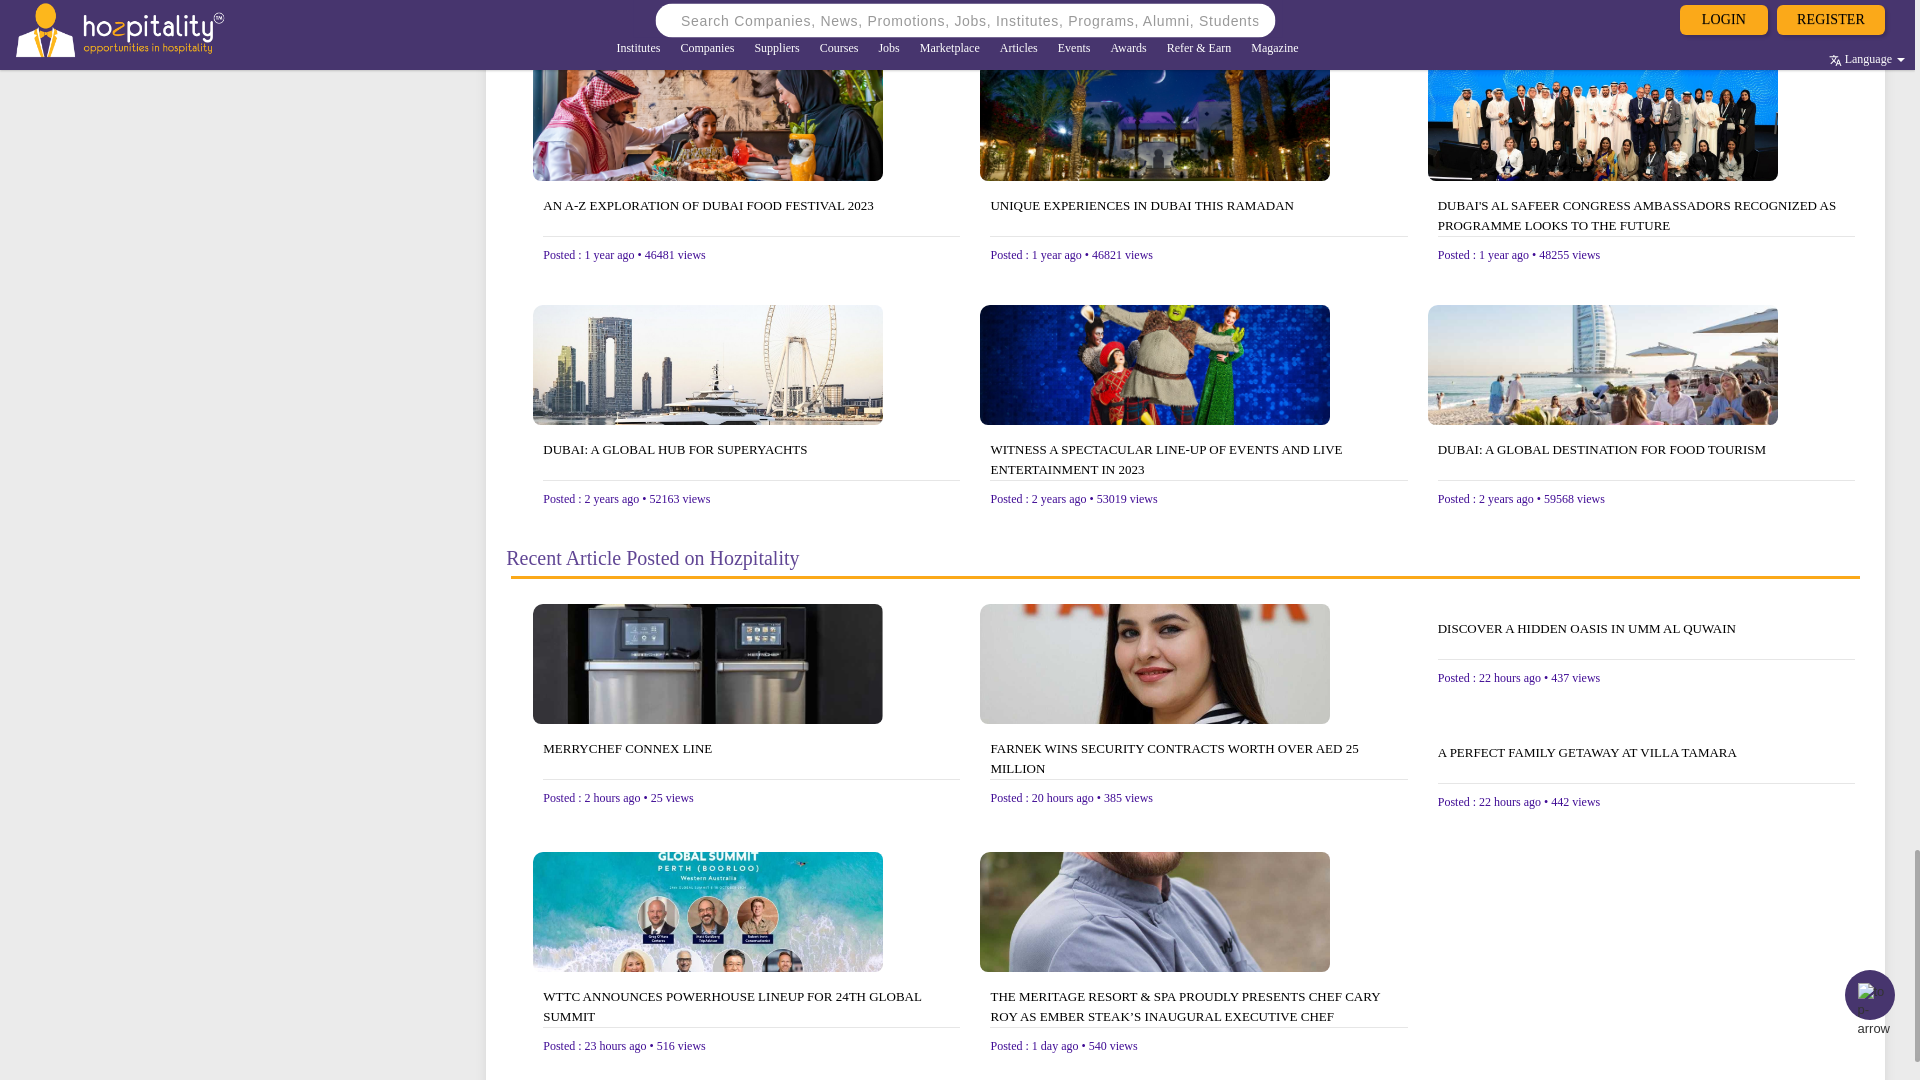 The height and width of the screenshot is (1080, 1920). Describe the element at coordinates (752, 459) in the screenshot. I see `Dubai: A Global Hub for Superyachts` at that location.